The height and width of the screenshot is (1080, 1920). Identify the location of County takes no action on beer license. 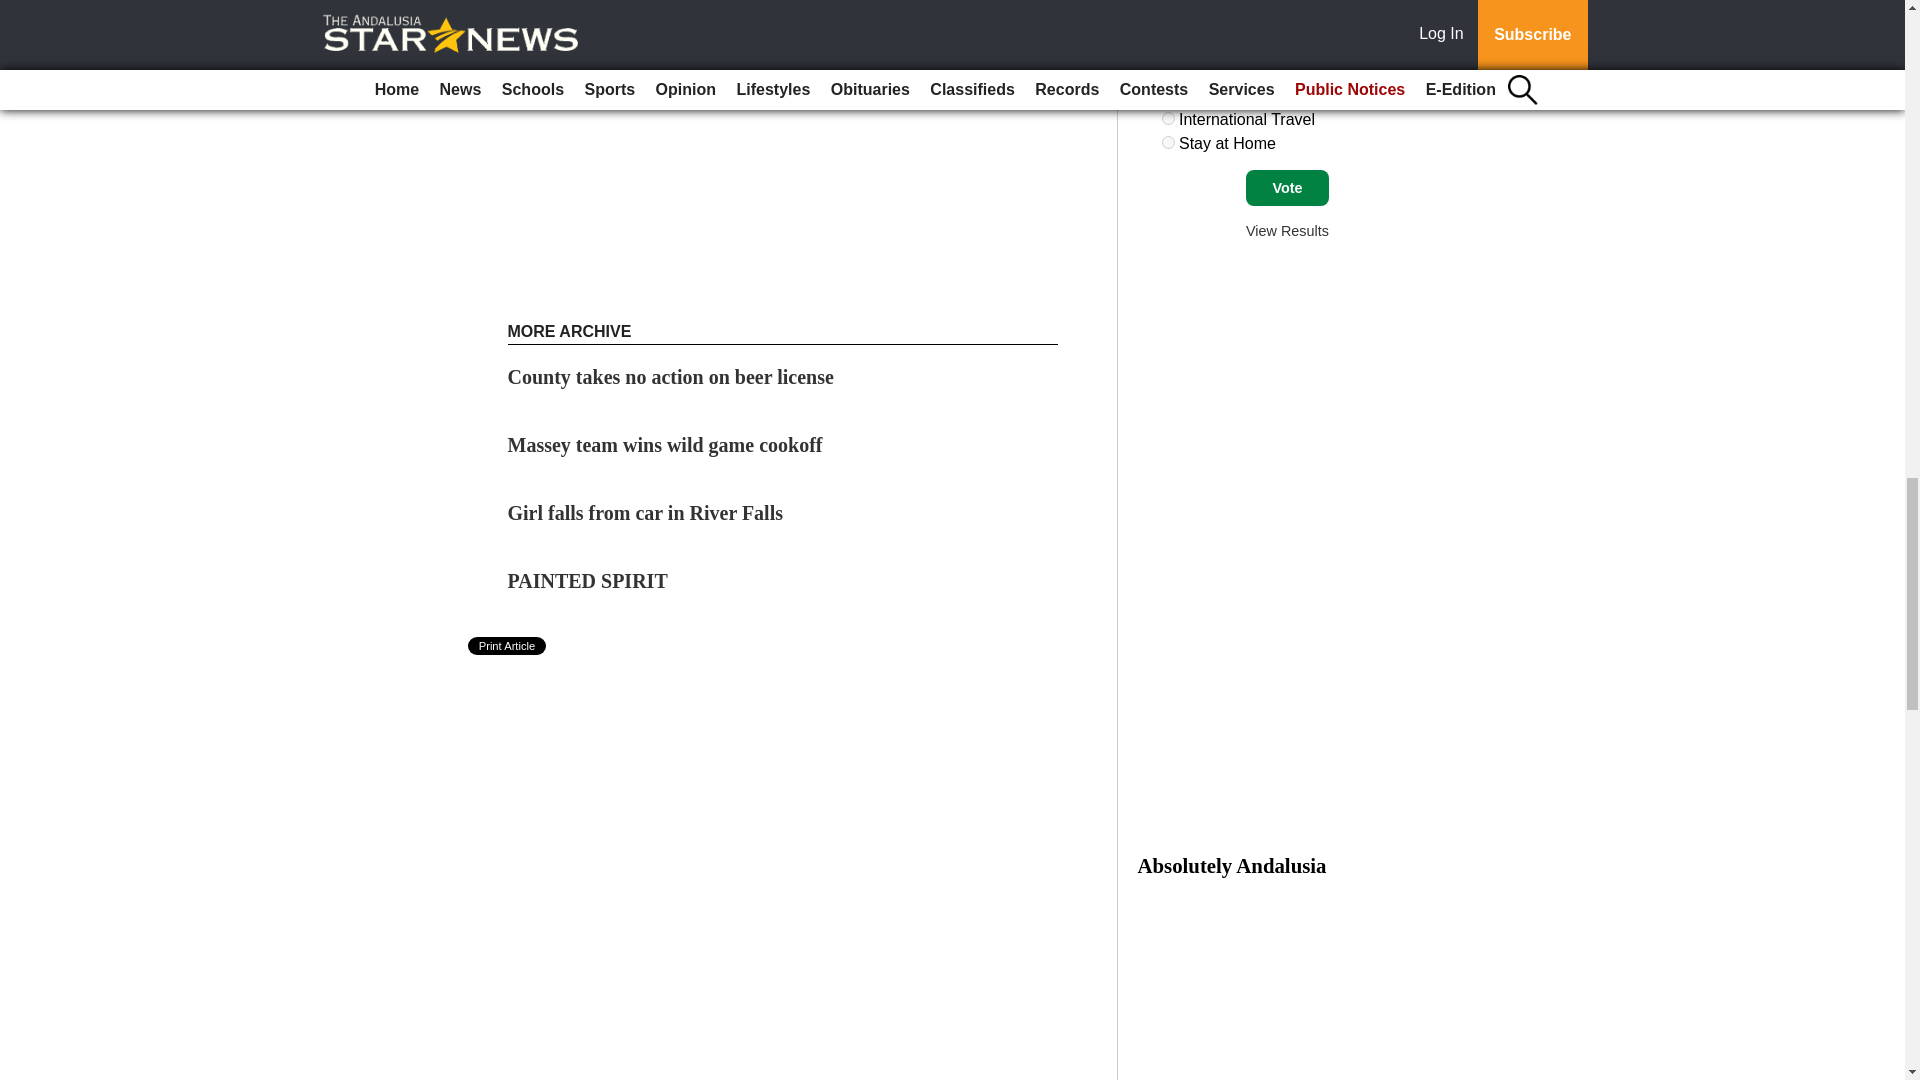
(670, 376).